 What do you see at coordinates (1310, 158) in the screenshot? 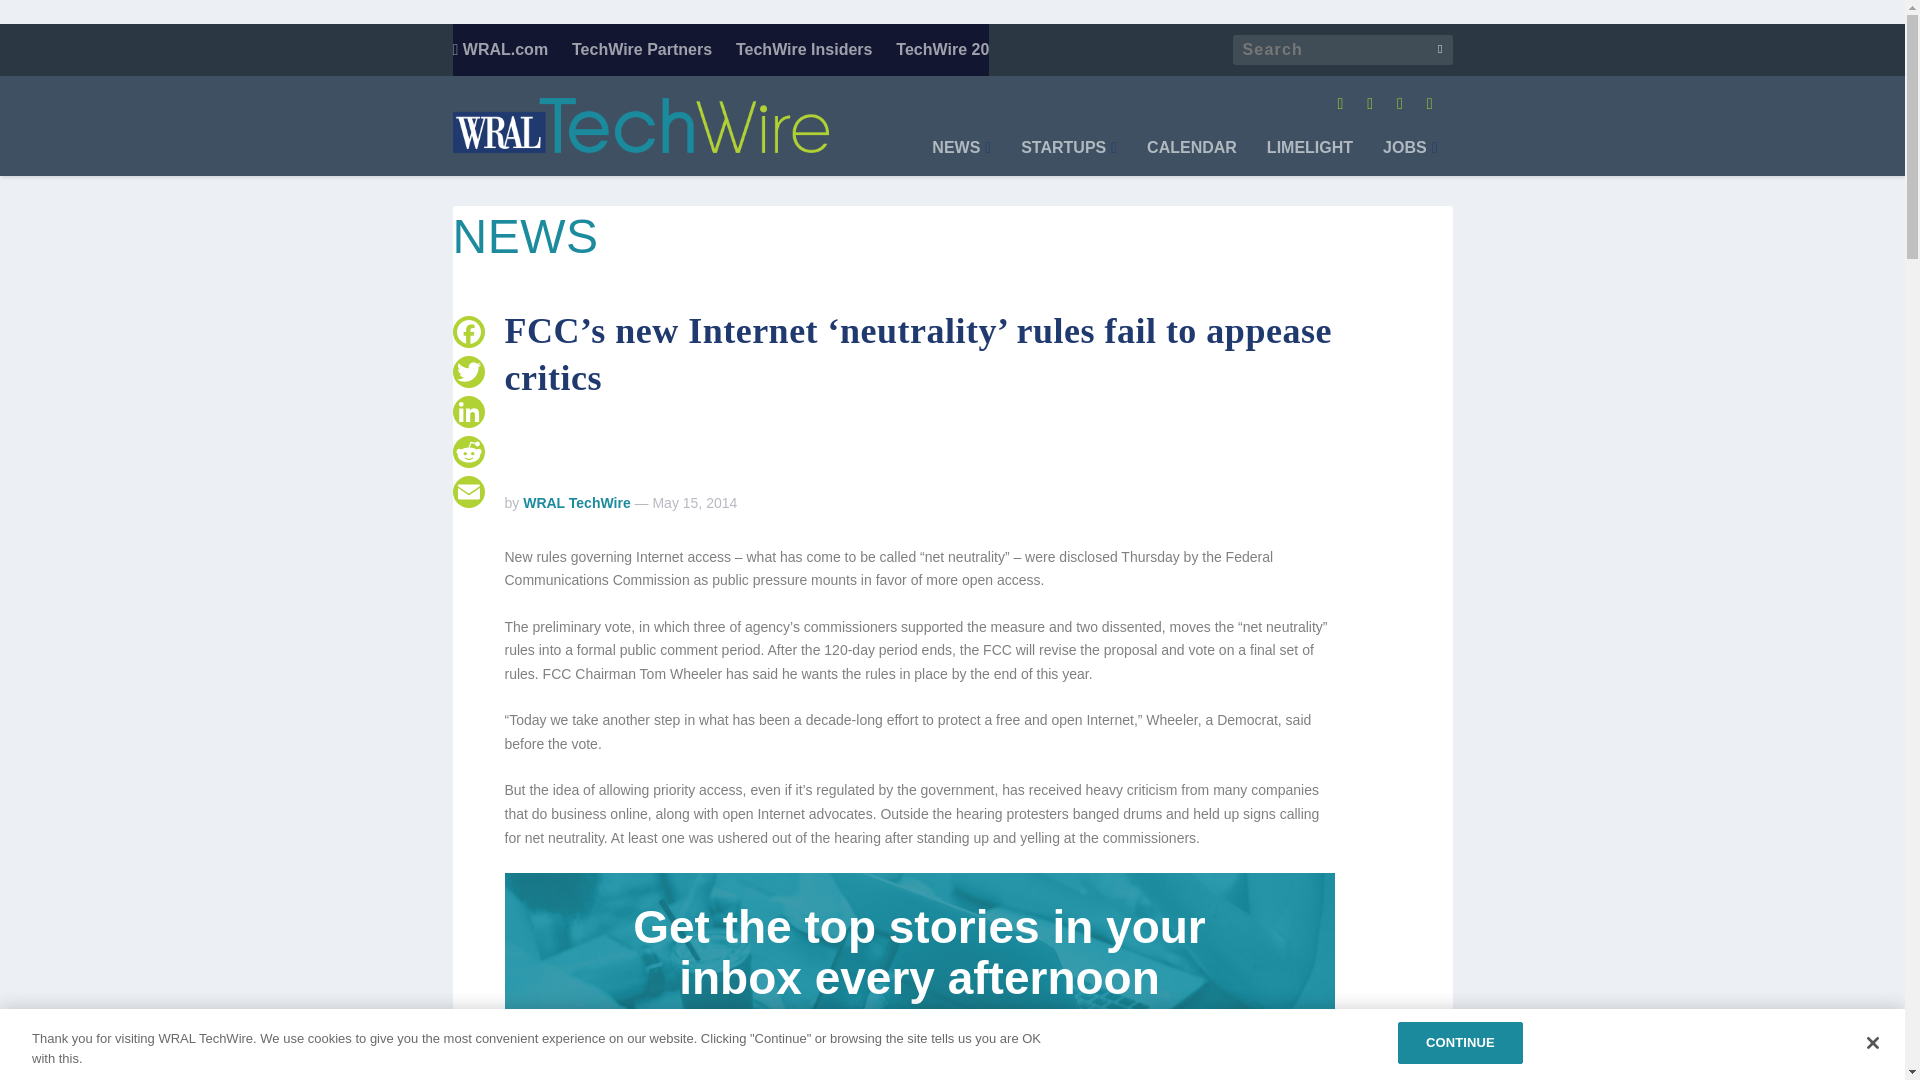
I see `LIMELIGHT` at bounding box center [1310, 158].